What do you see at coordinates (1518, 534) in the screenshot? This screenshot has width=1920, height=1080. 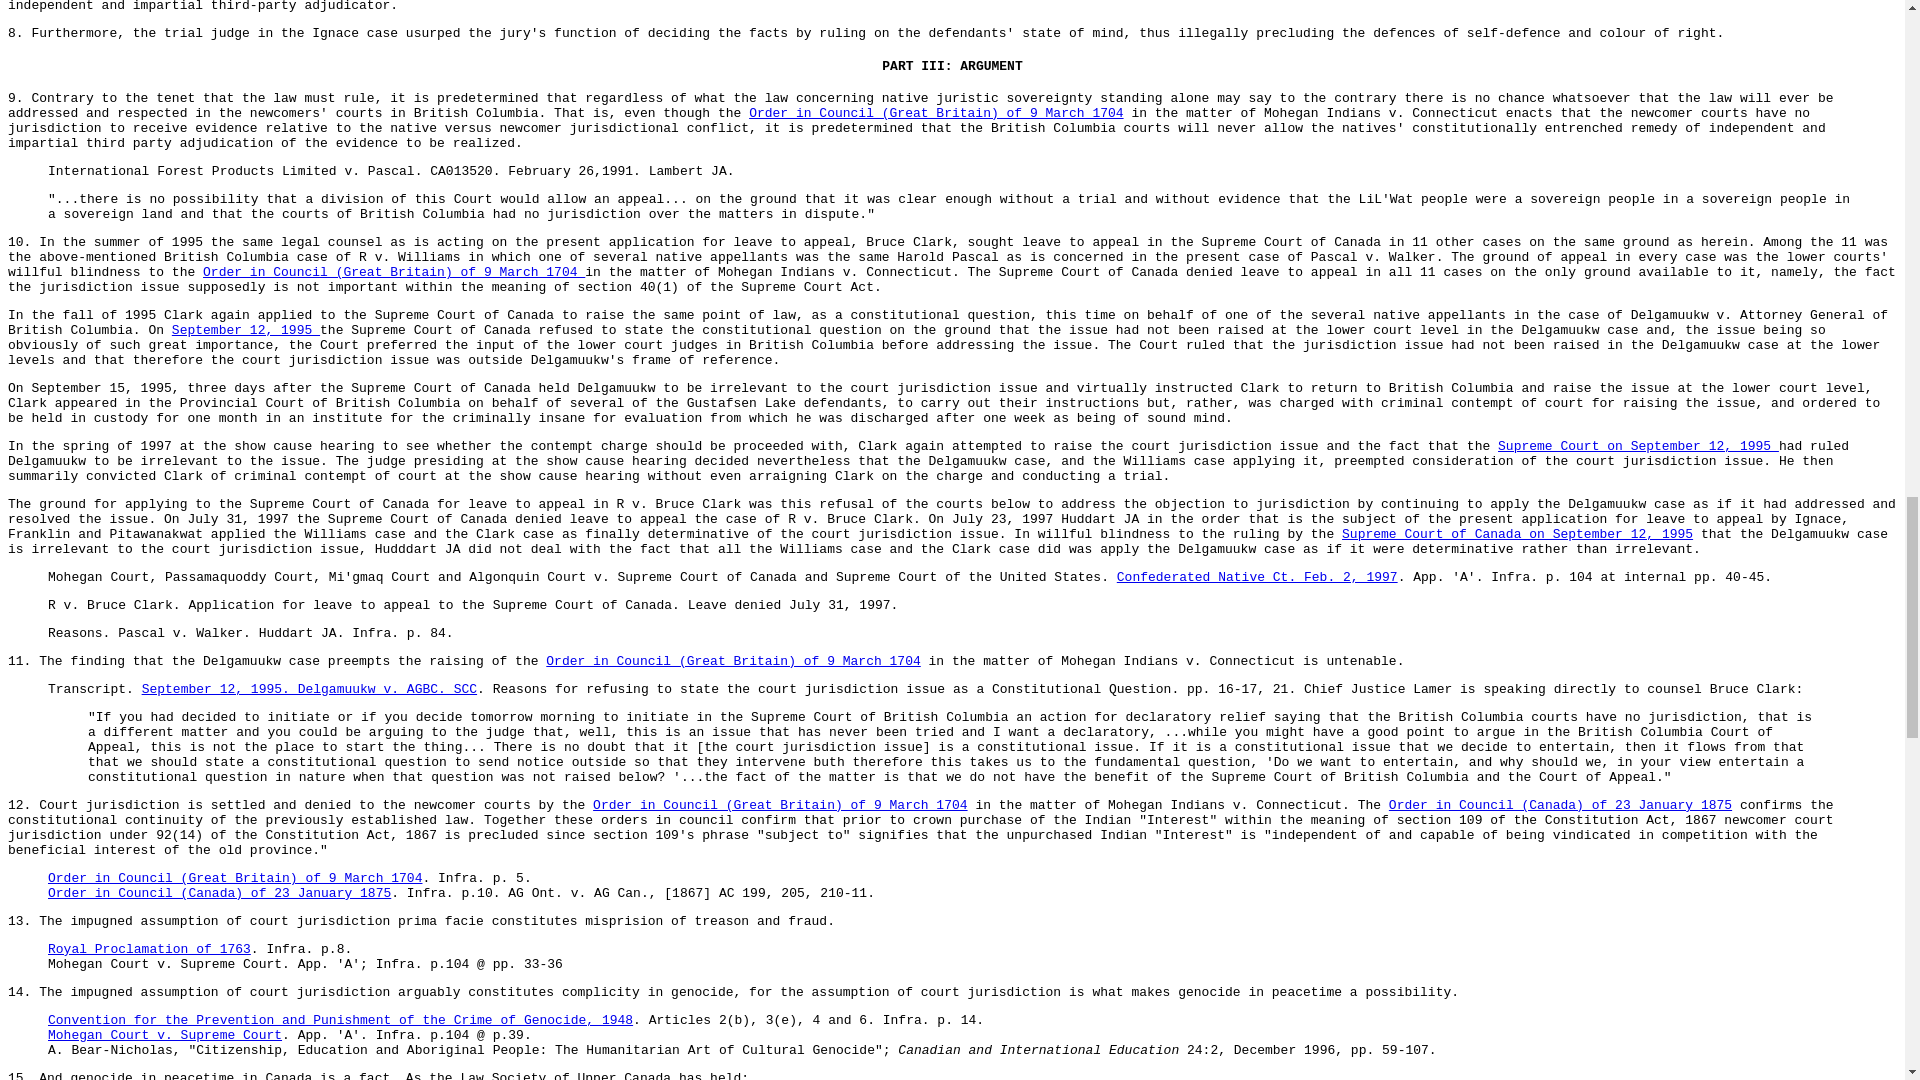 I see `Supreme Court of Canada on September 12, 1995` at bounding box center [1518, 534].